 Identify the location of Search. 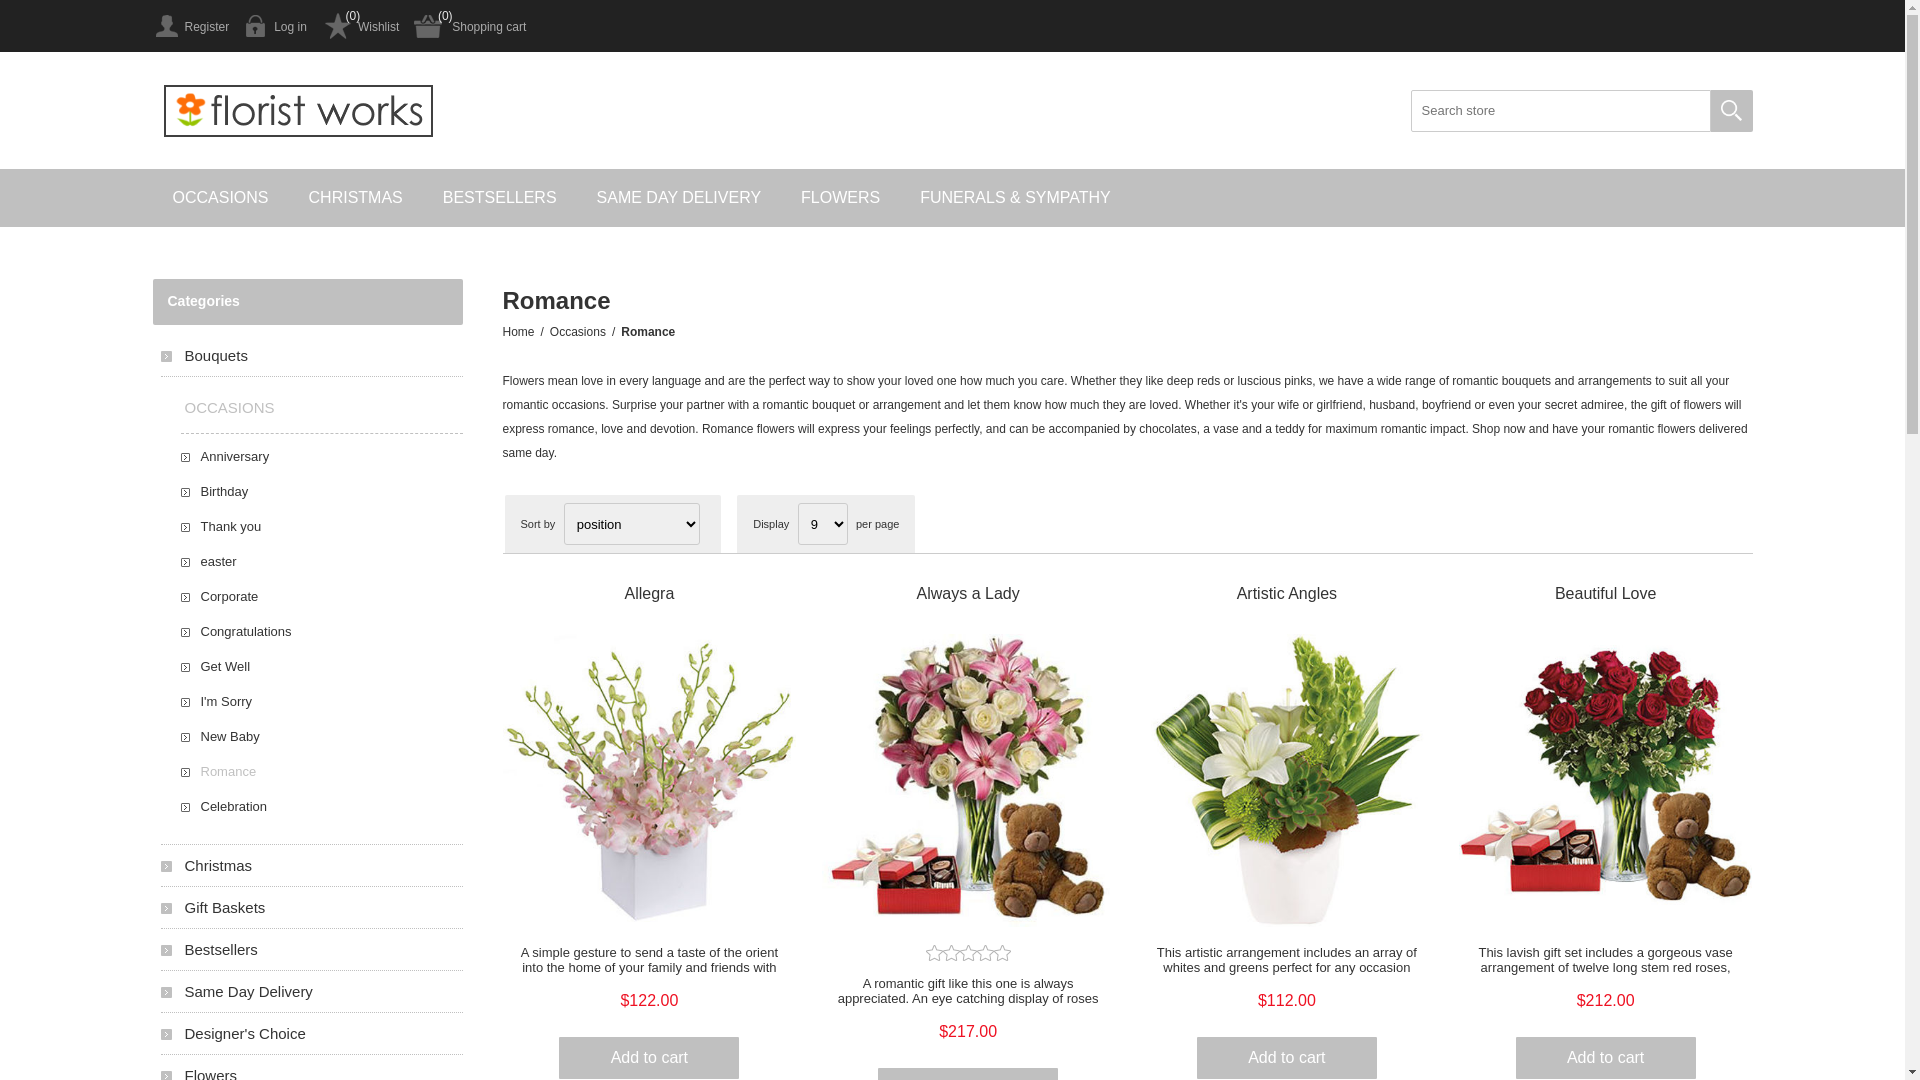
(1731, 111).